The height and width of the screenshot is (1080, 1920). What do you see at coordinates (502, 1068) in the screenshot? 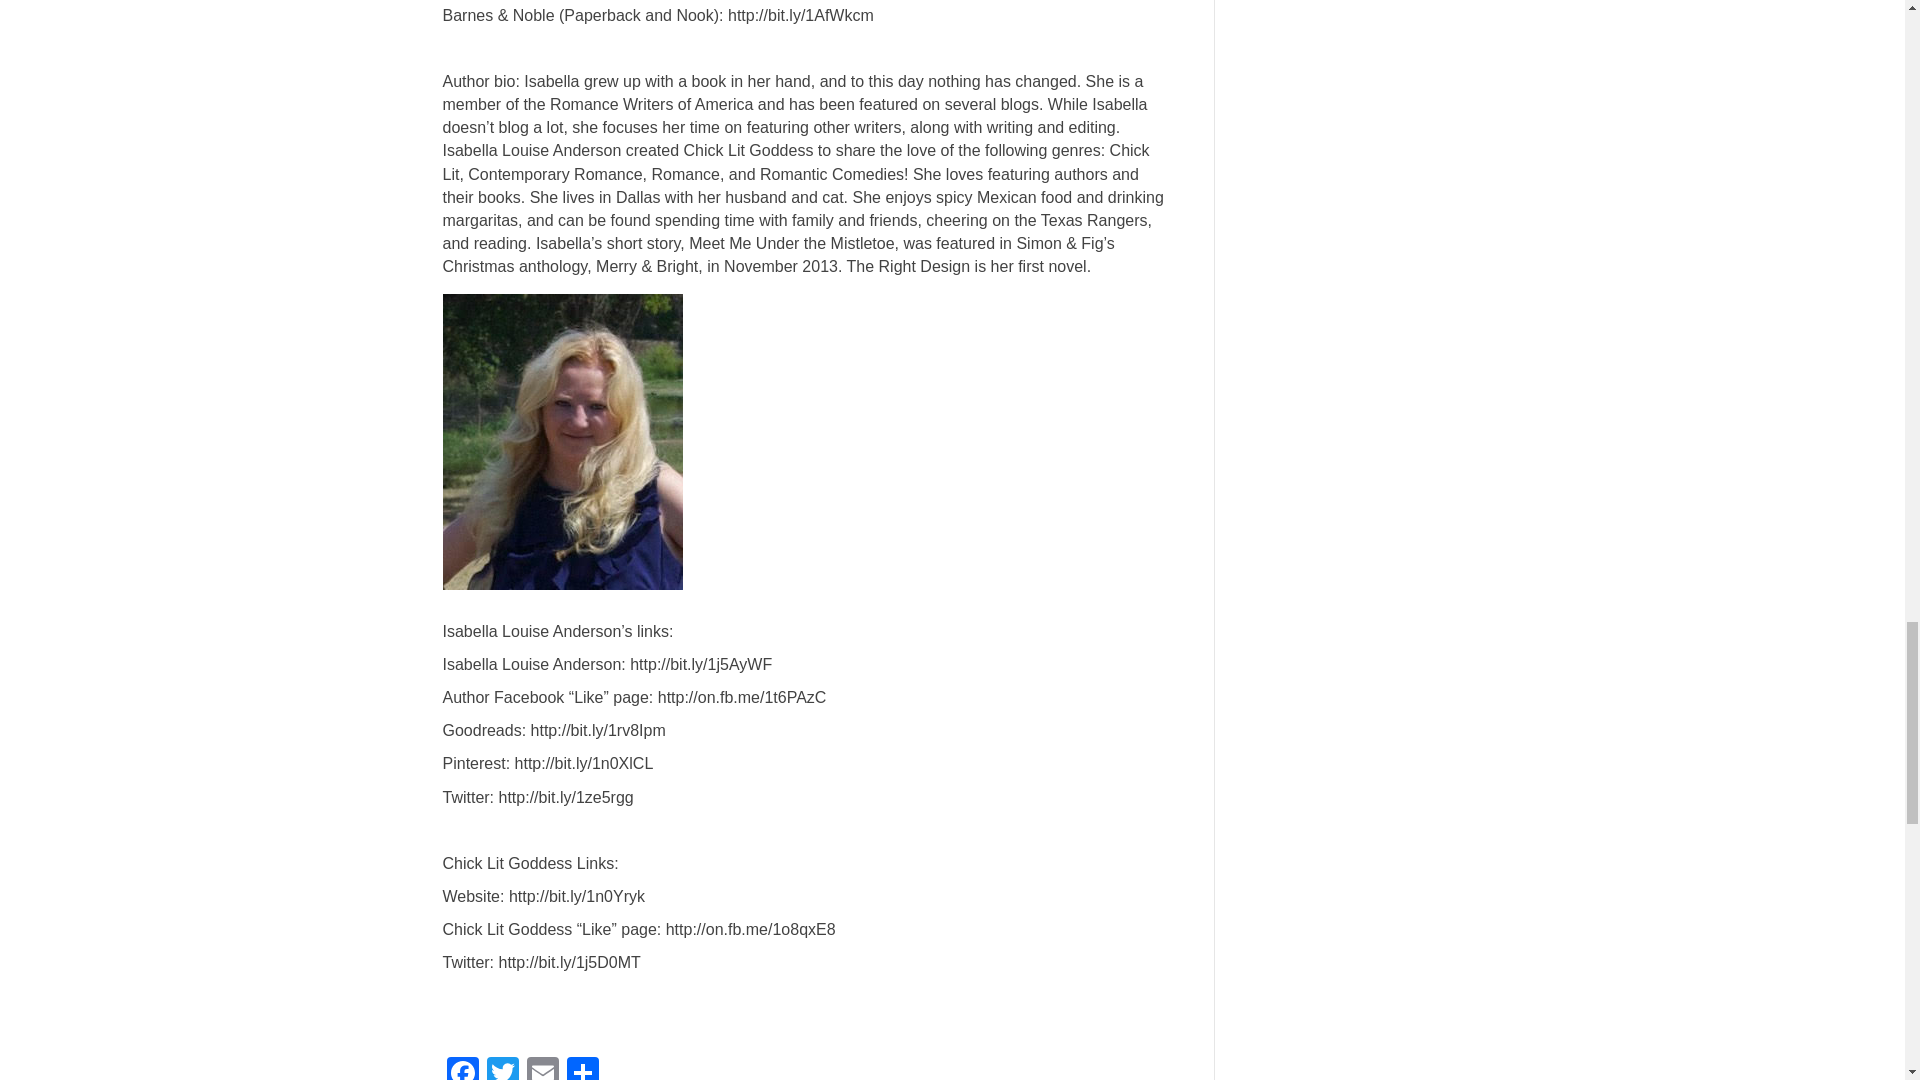
I see `Twitter` at bounding box center [502, 1068].